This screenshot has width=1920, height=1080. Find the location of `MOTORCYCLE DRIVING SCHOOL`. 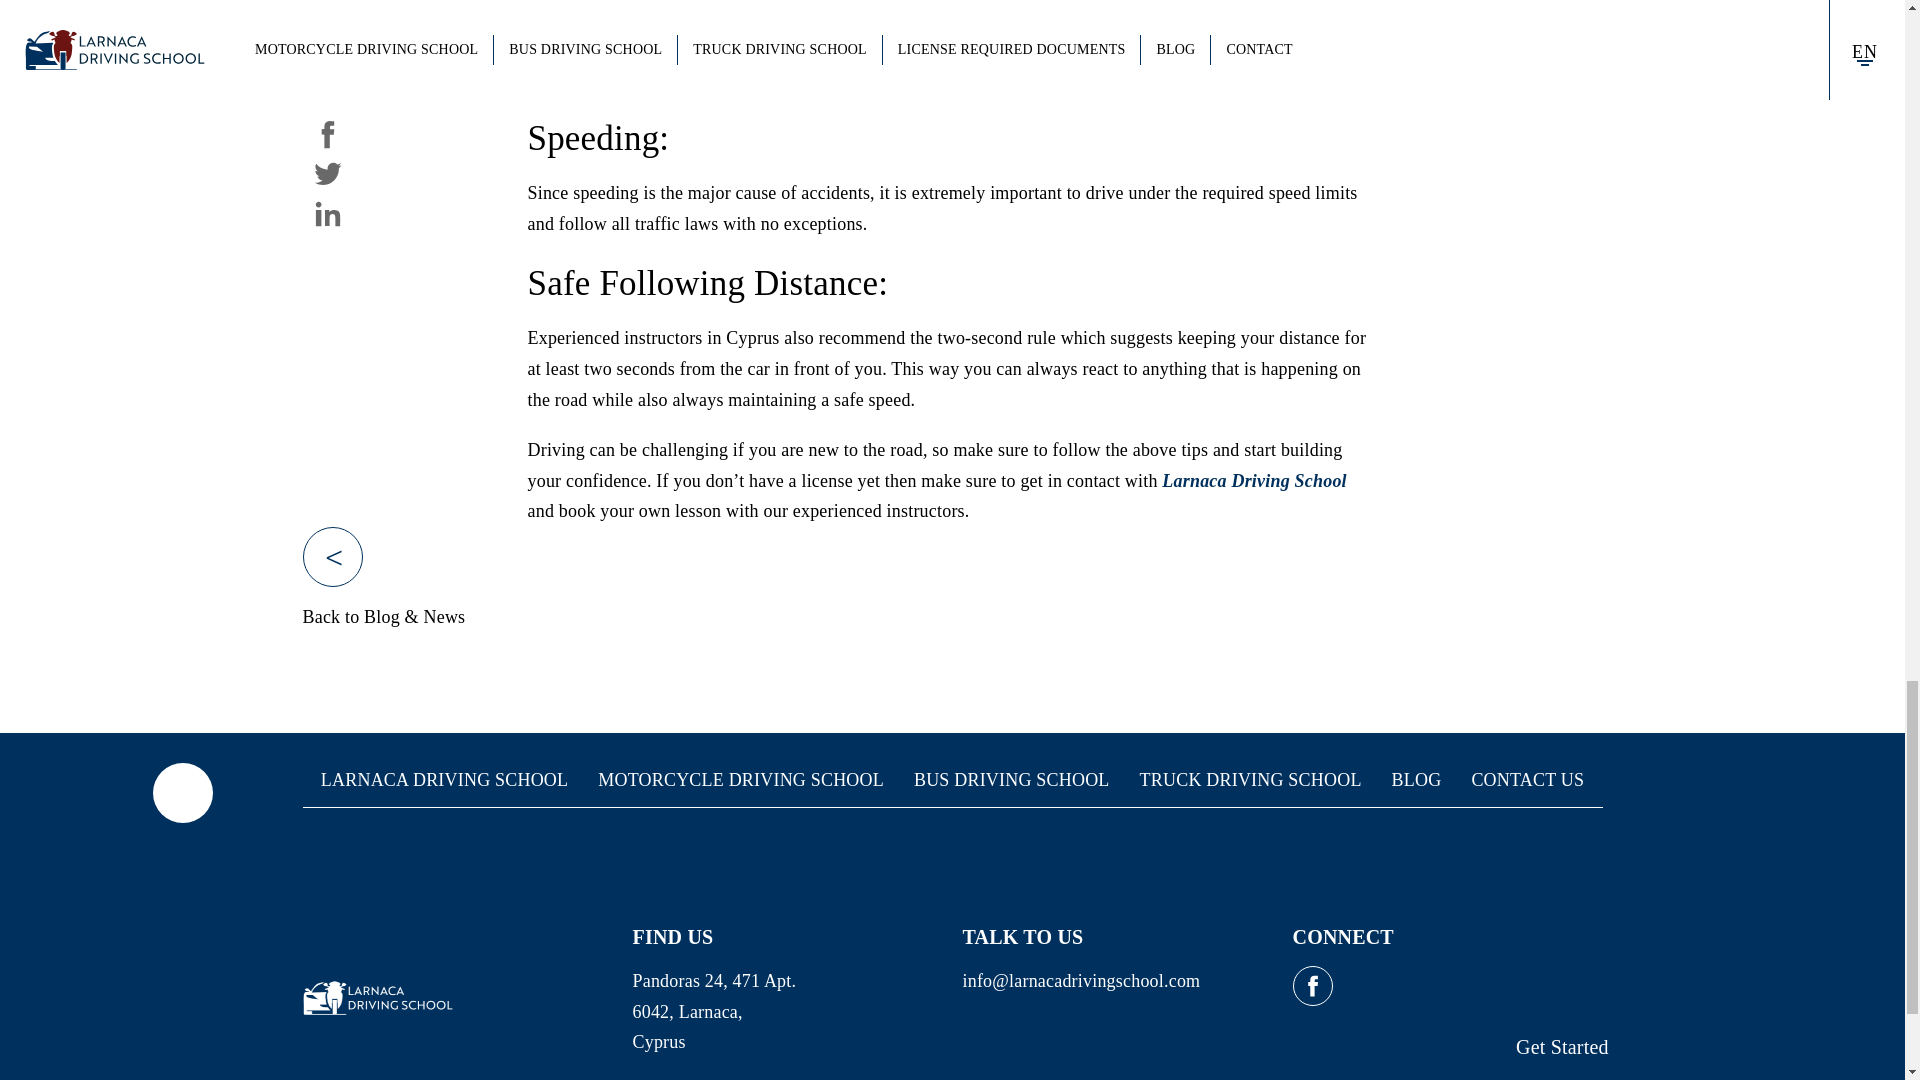

MOTORCYCLE DRIVING SCHOOL is located at coordinates (740, 780).